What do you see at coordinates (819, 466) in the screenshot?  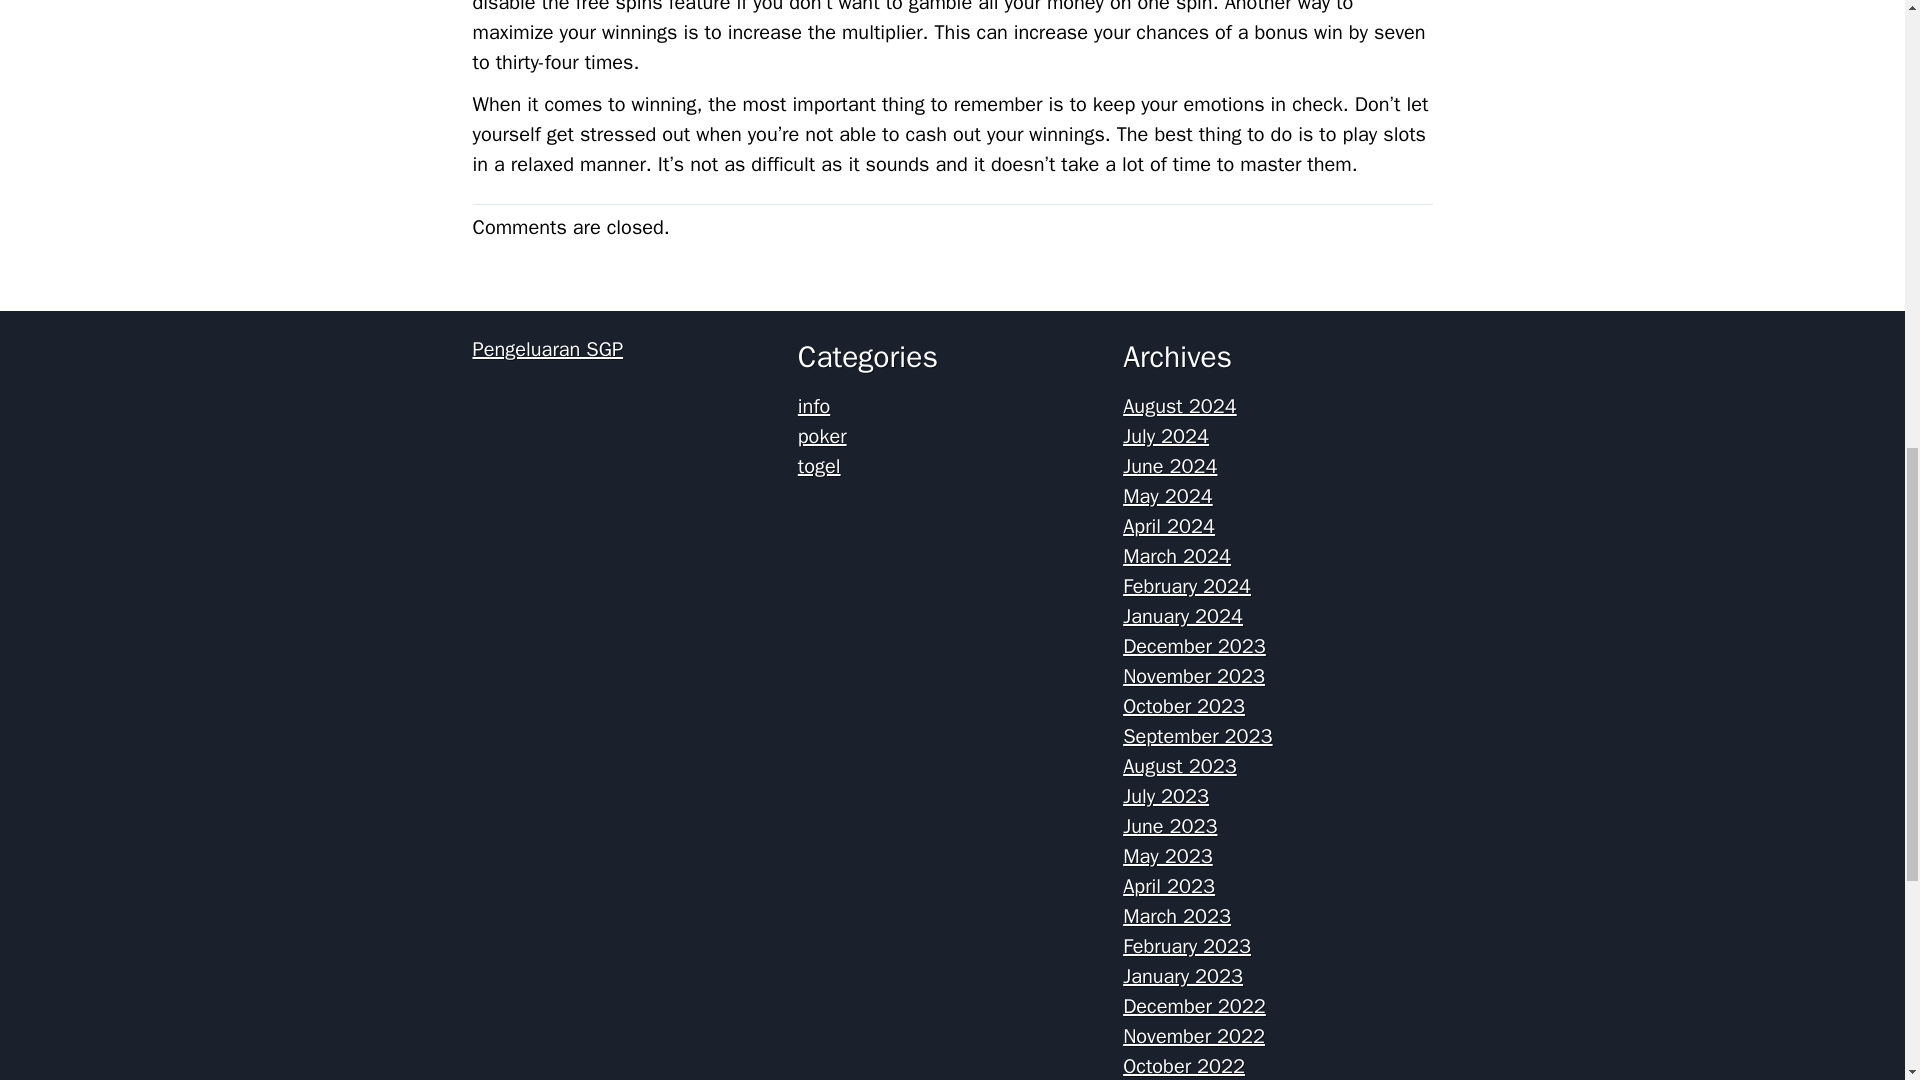 I see `togel` at bounding box center [819, 466].